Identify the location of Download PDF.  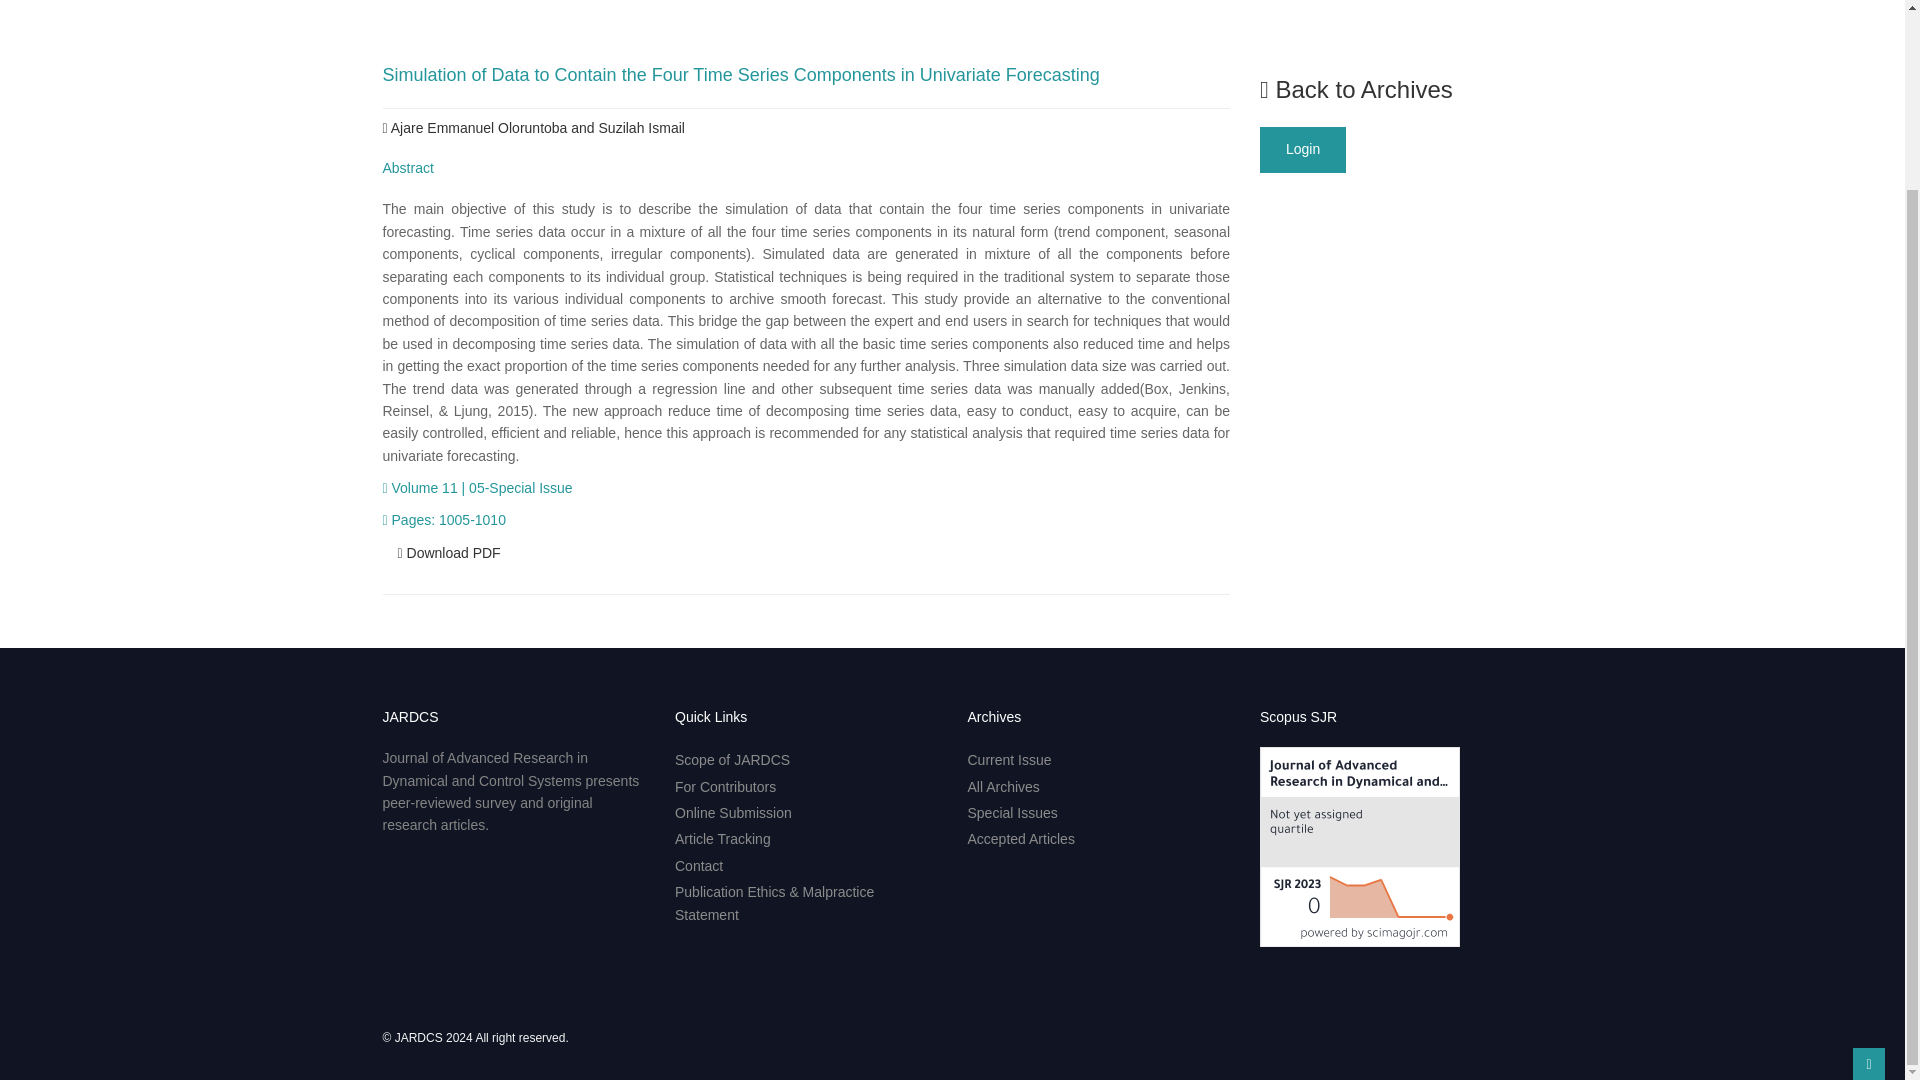
(449, 552).